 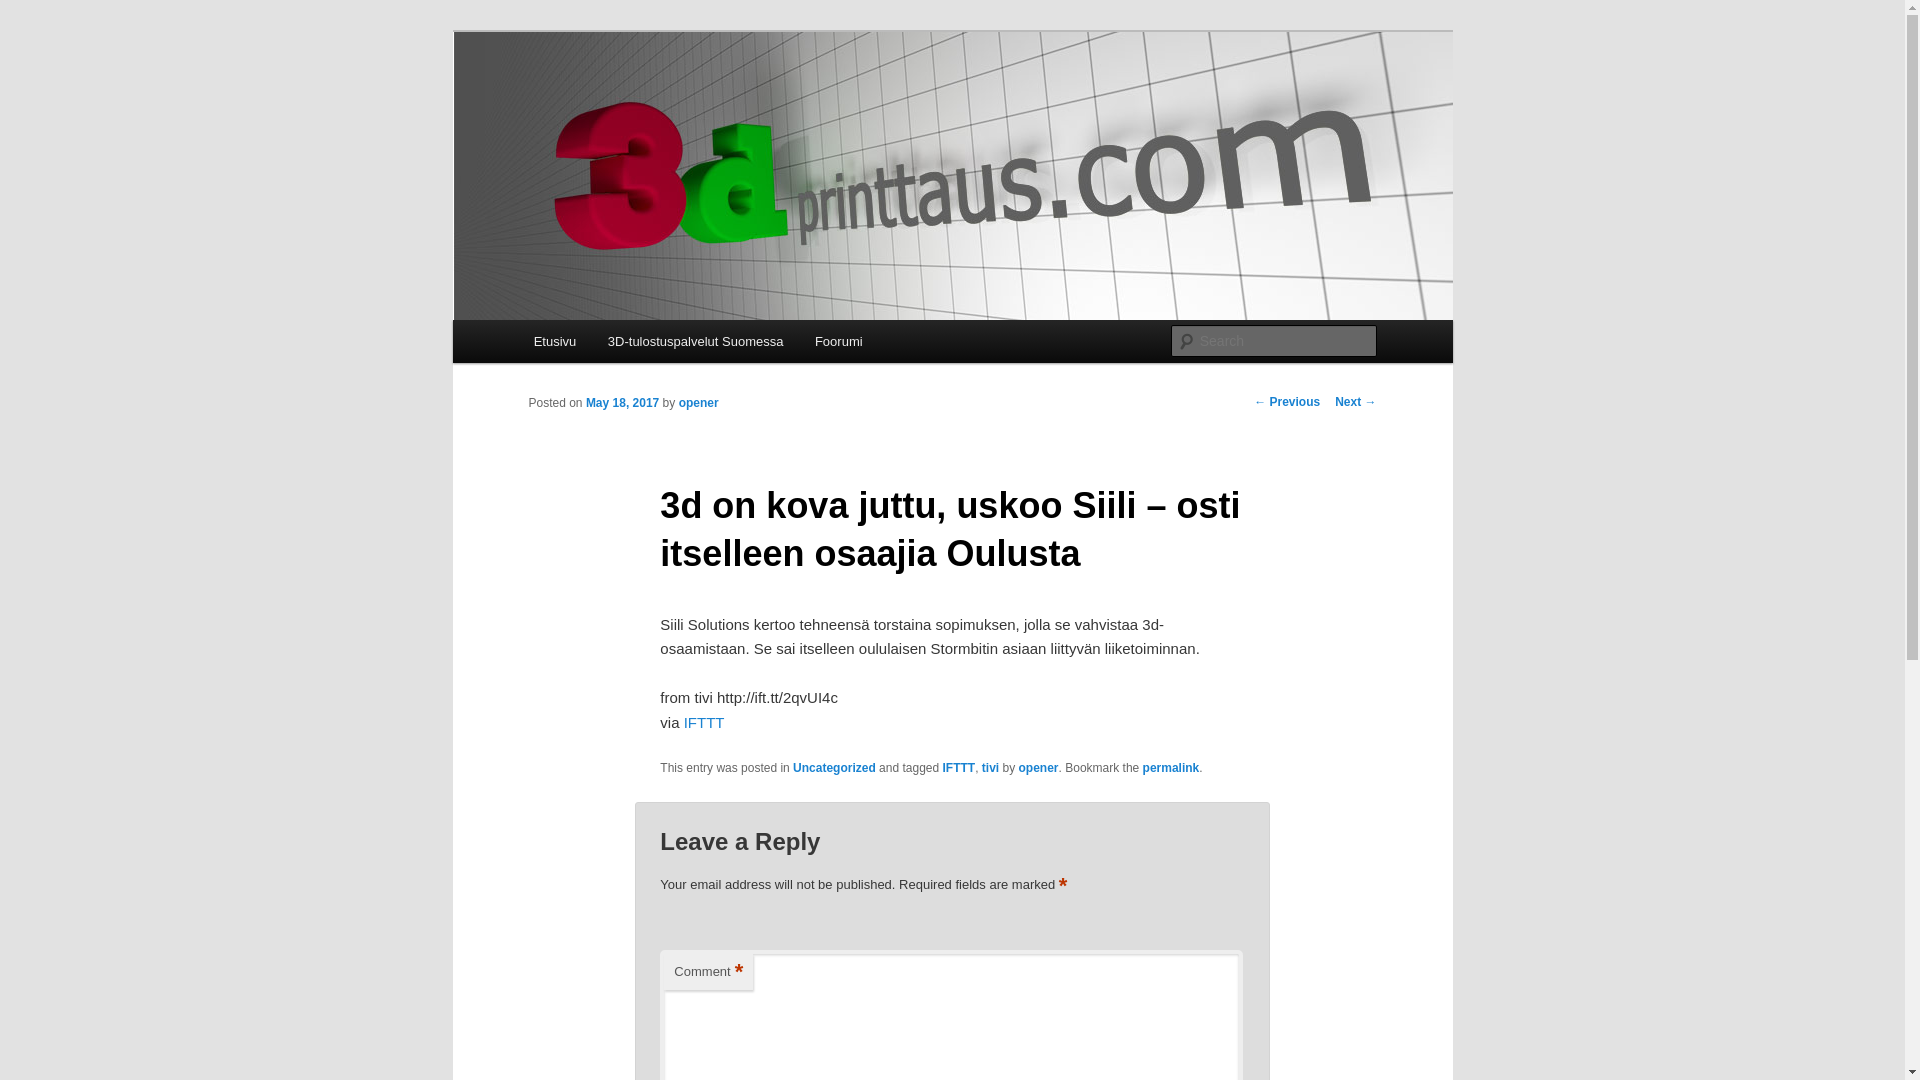 I want to click on 3D Printtaus, so click(x=616, y=104).